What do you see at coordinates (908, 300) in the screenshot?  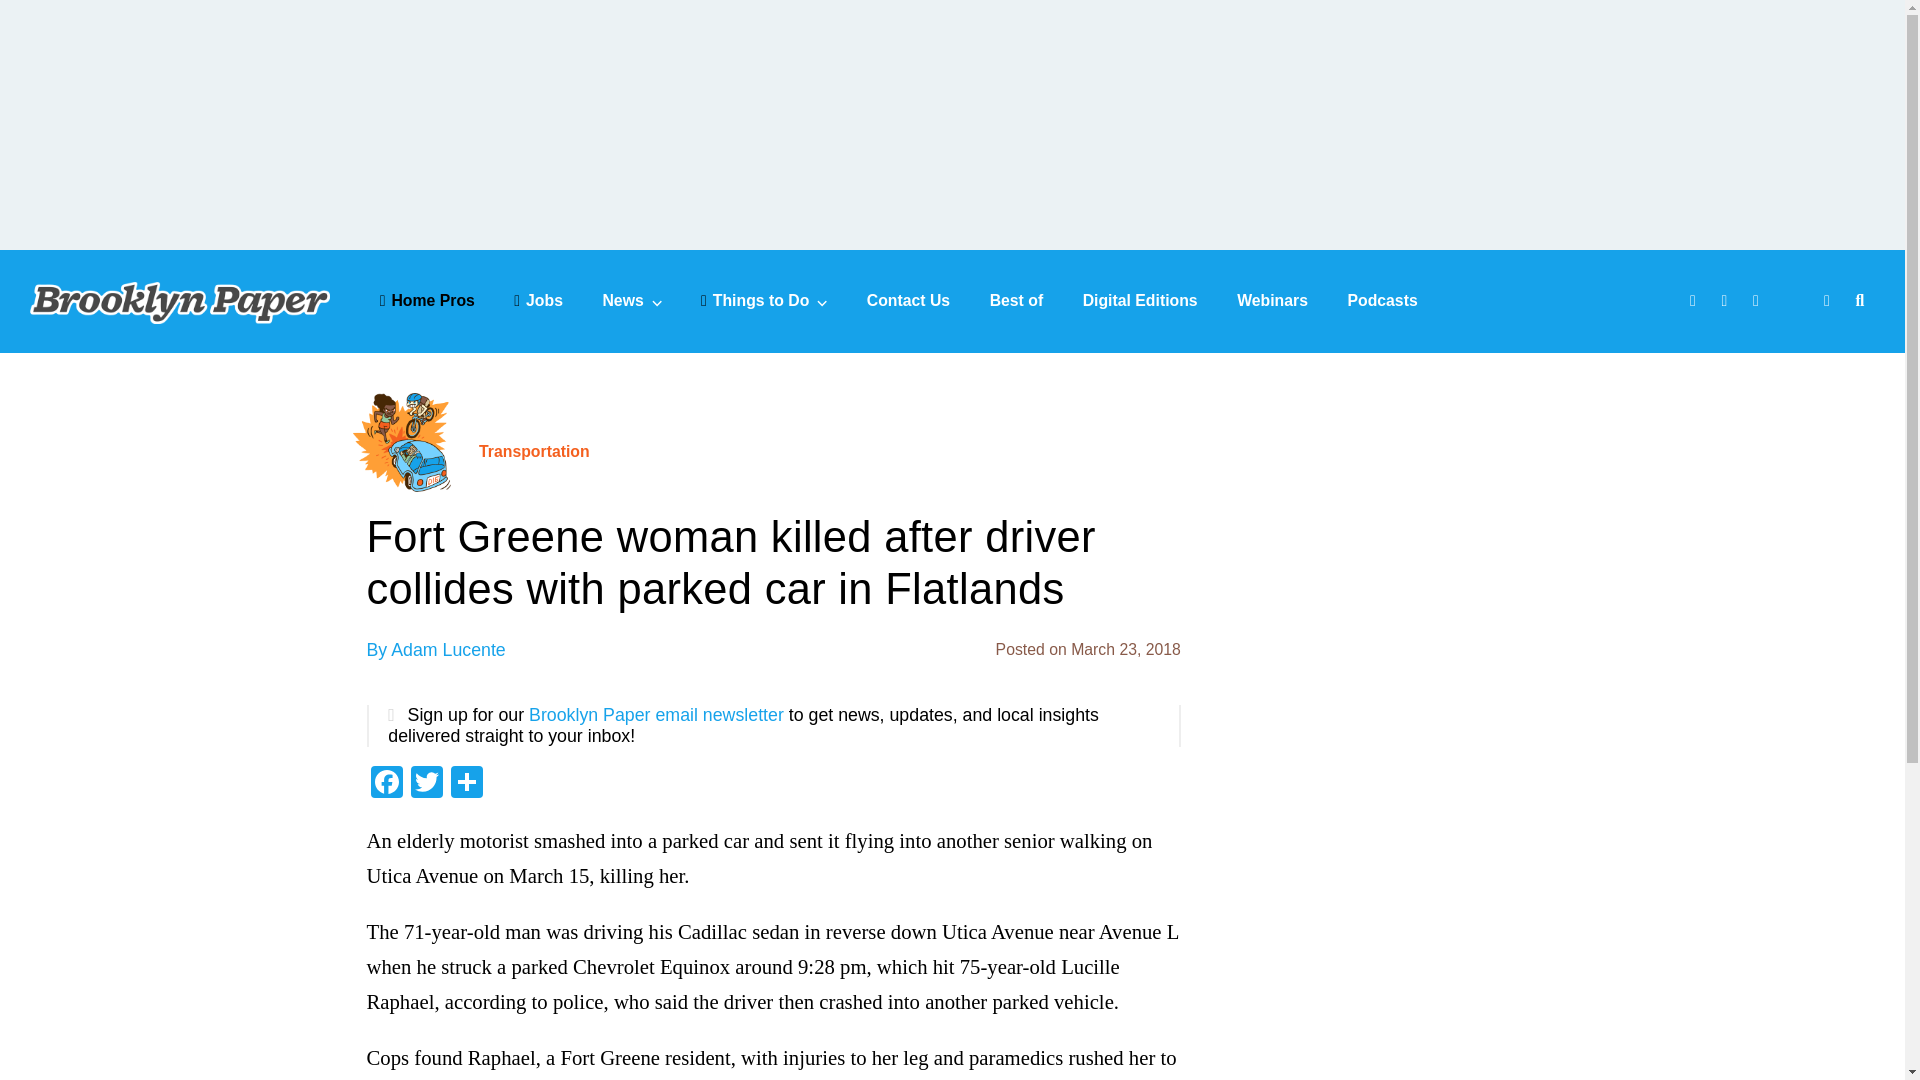 I see `Contact Us` at bounding box center [908, 300].